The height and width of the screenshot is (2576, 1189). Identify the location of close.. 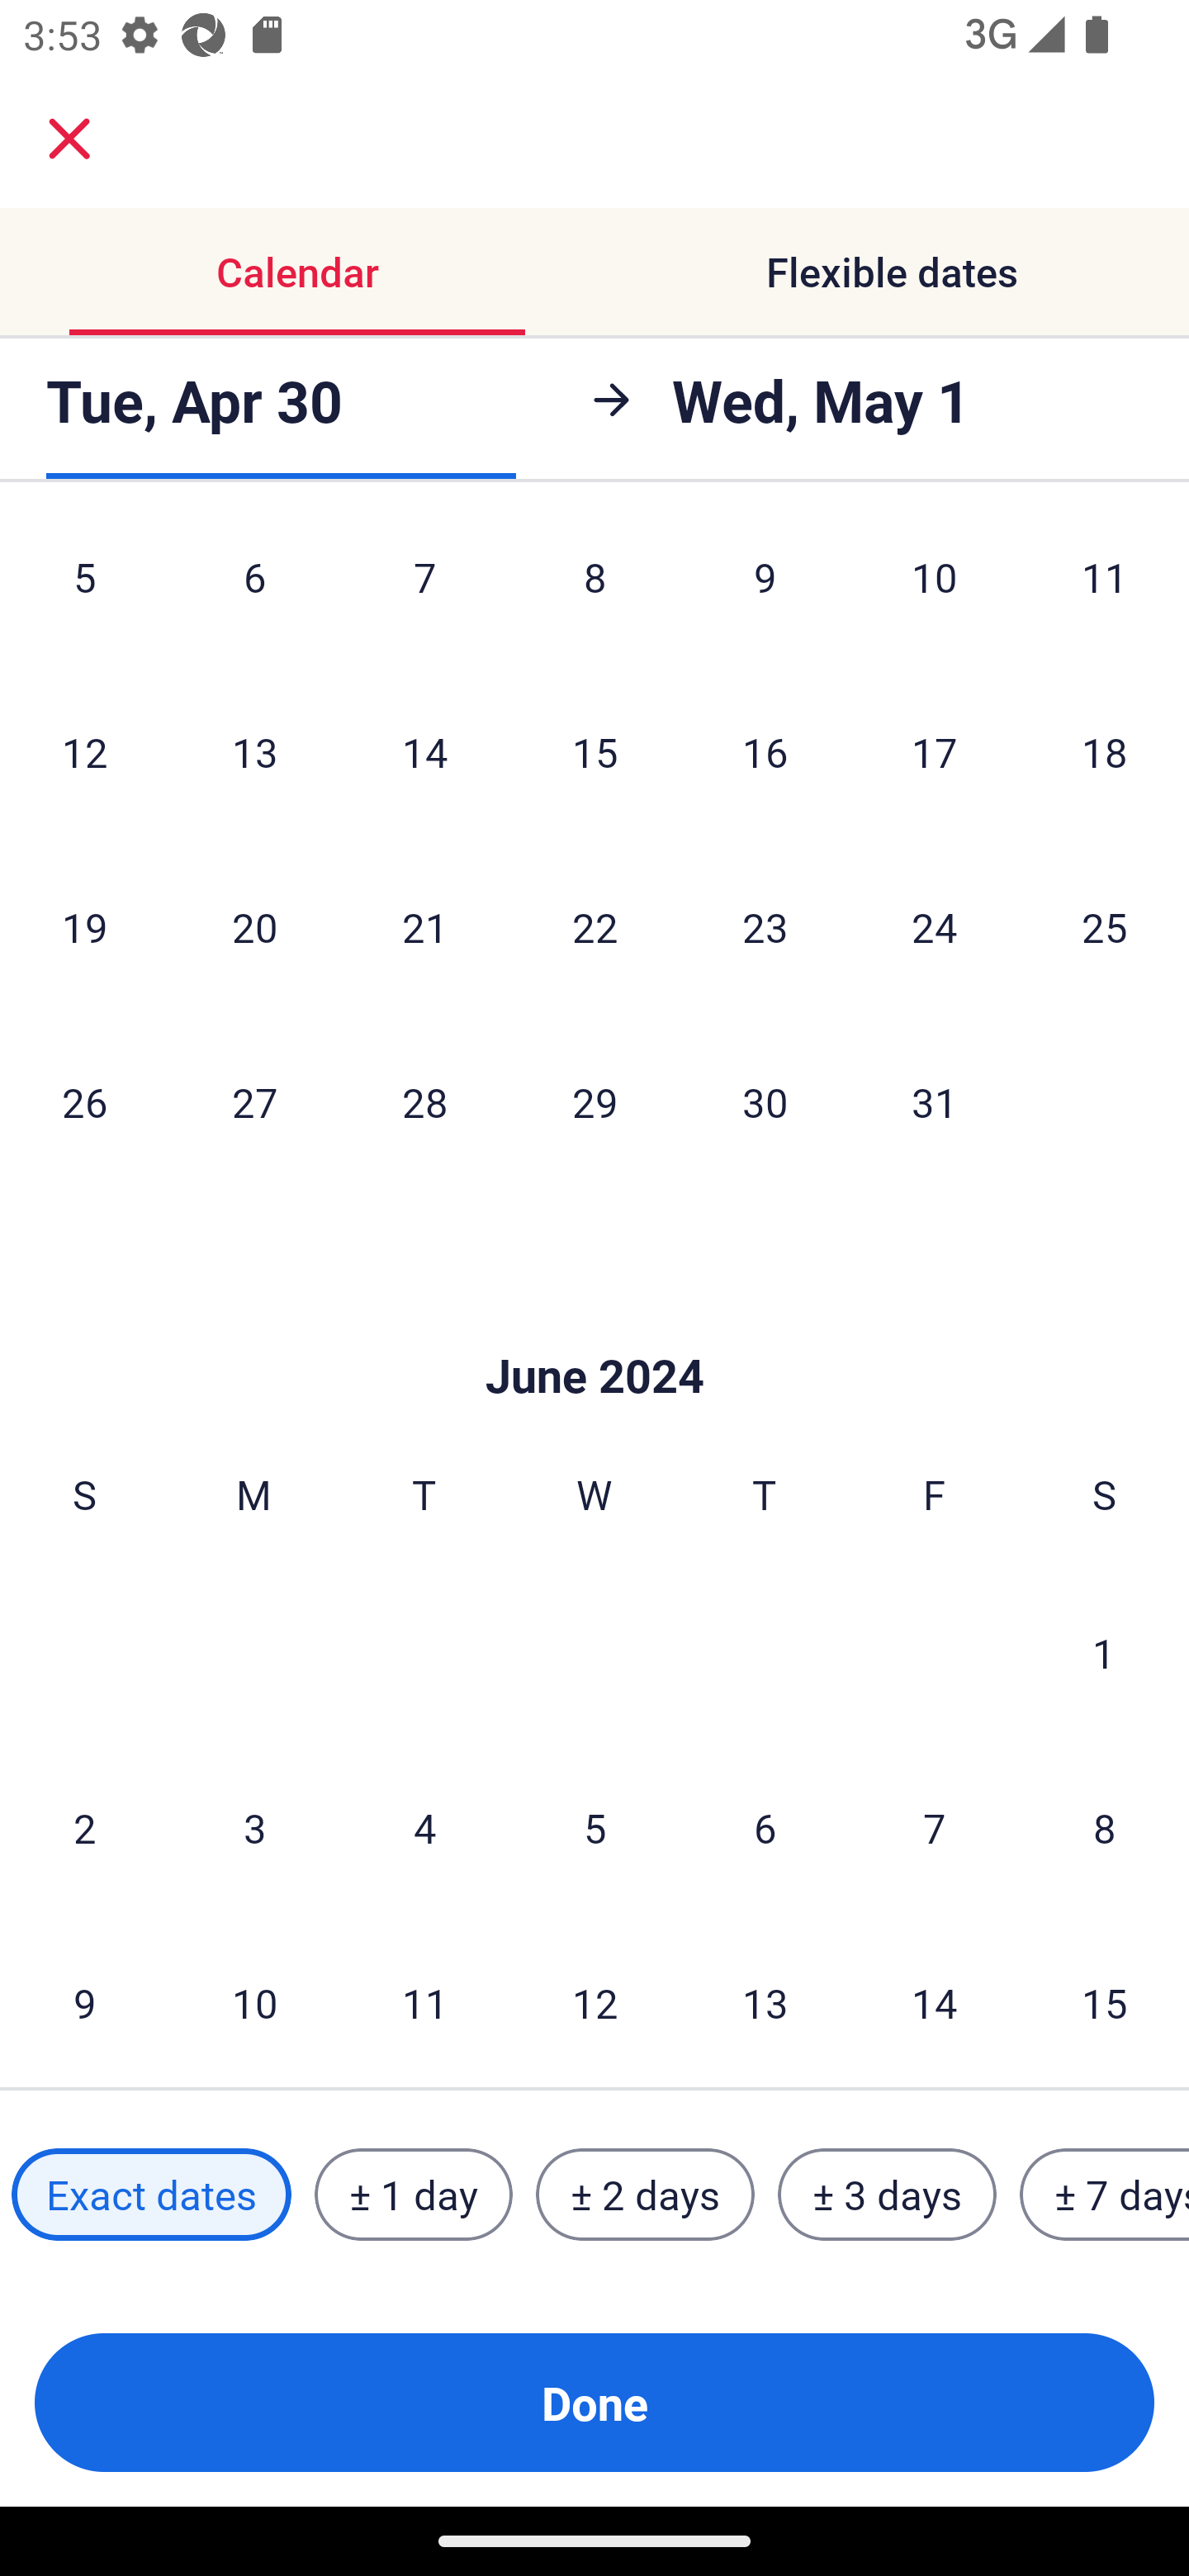
(69, 139).